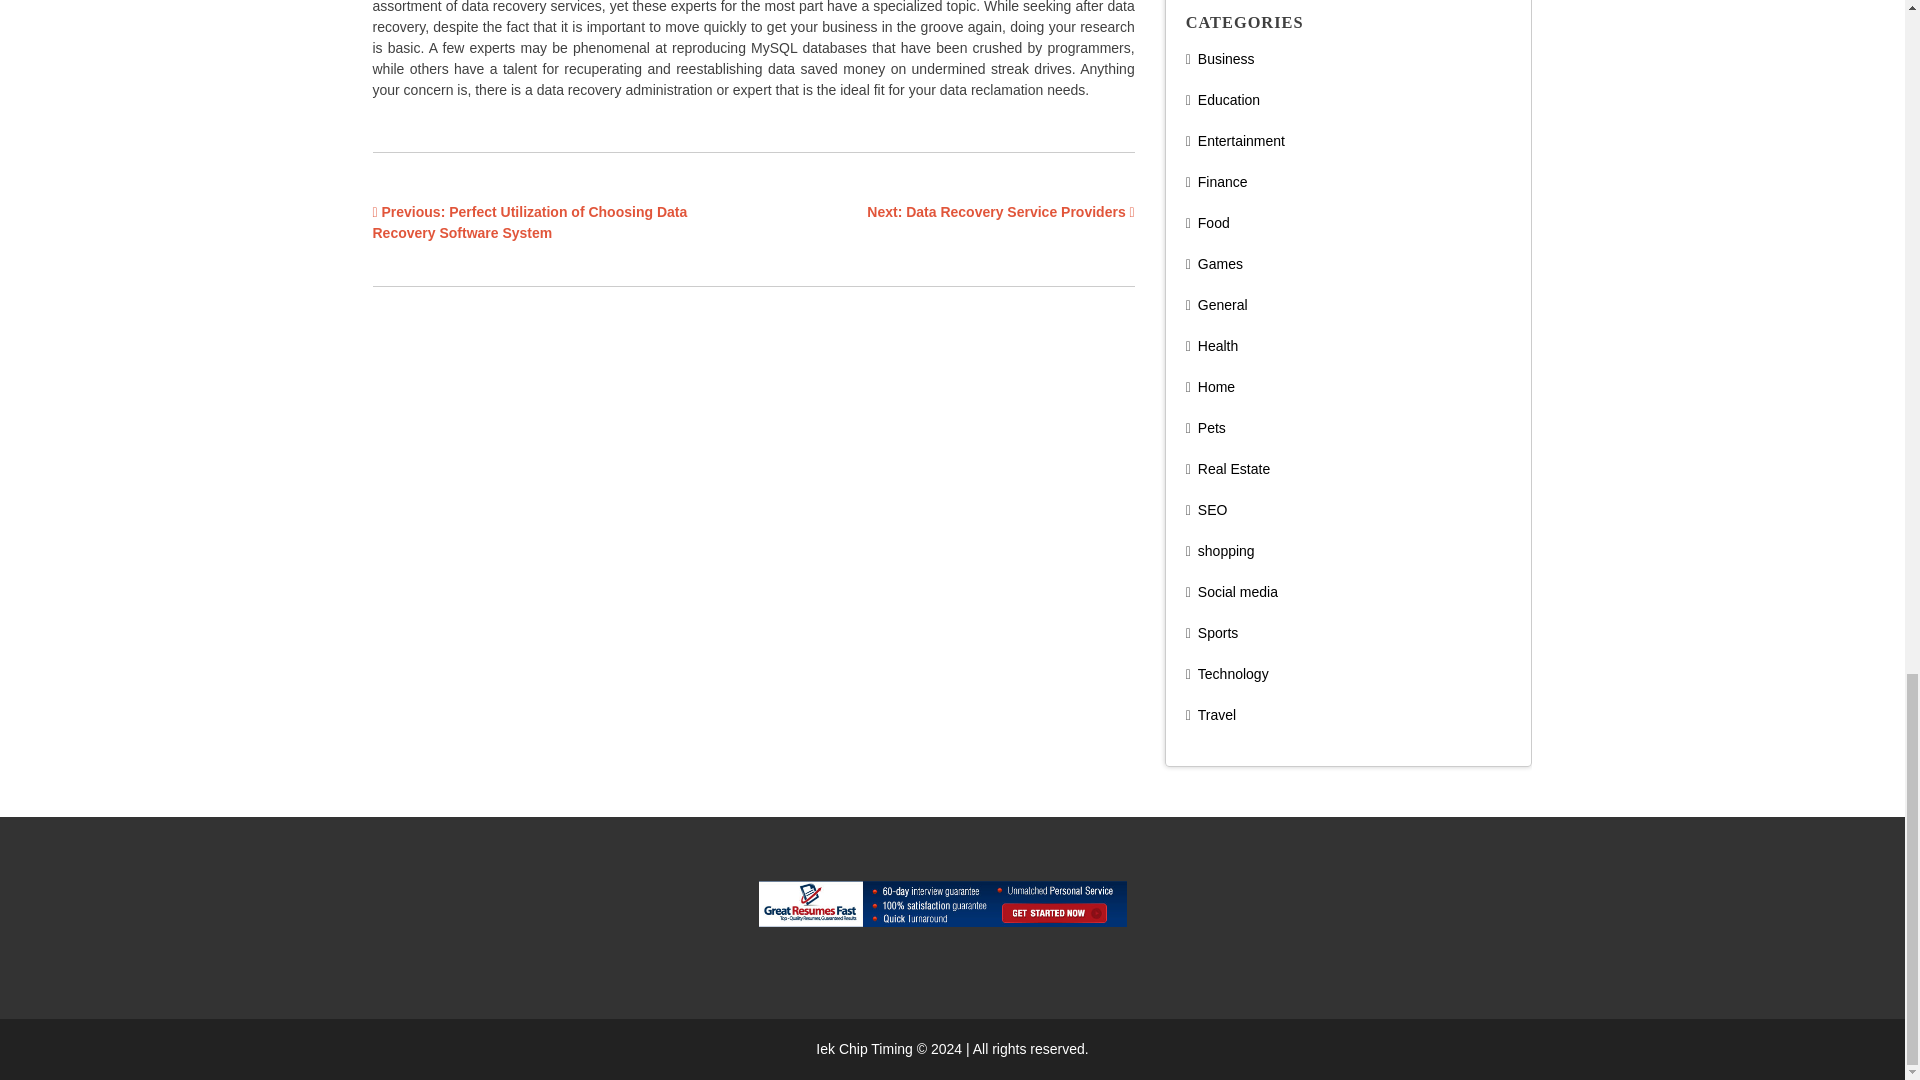  Describe the element at coordinates (1234, 469) in the screenshot. I see `Real Estate` at that location.